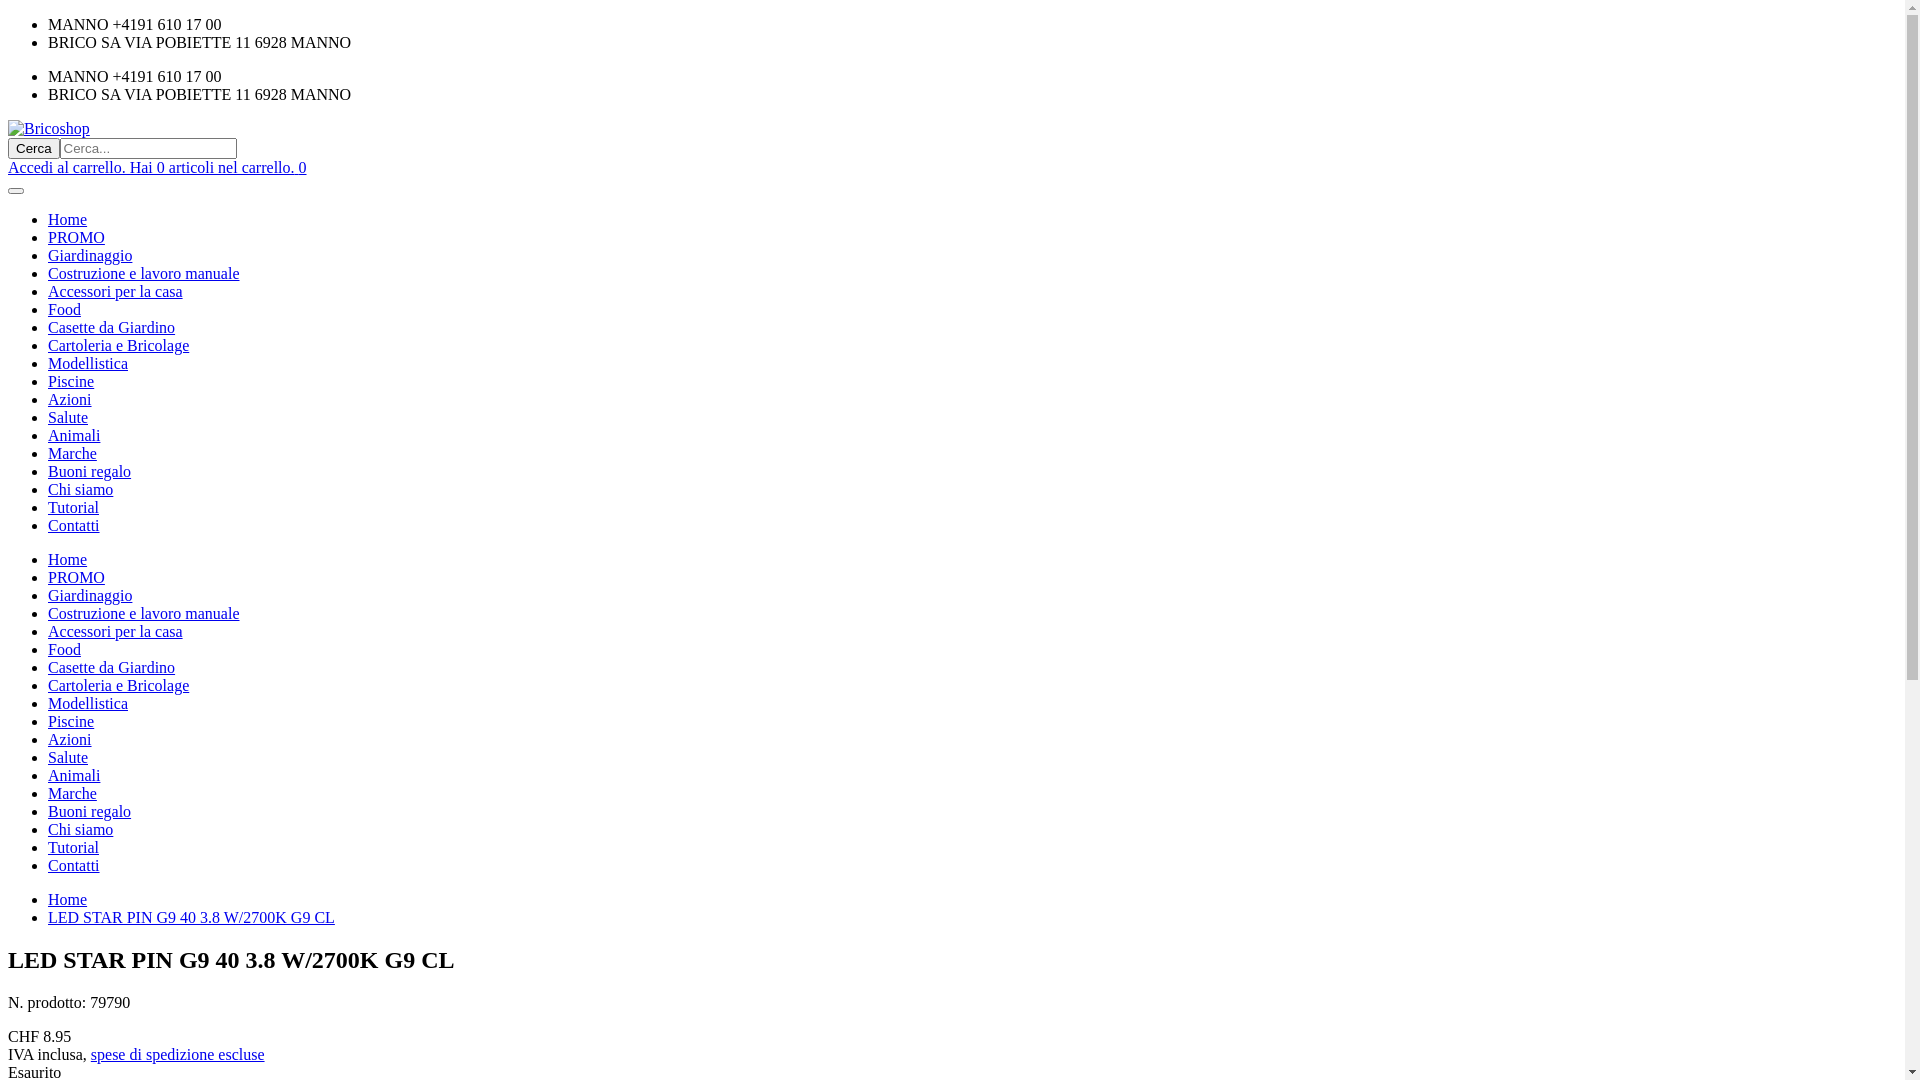 The width and height of the screenshot is (1920, 1080). What do you see at coordinates (74, 526) in the screenshot?
I see `Contatti` at bounding box center [74, 526].